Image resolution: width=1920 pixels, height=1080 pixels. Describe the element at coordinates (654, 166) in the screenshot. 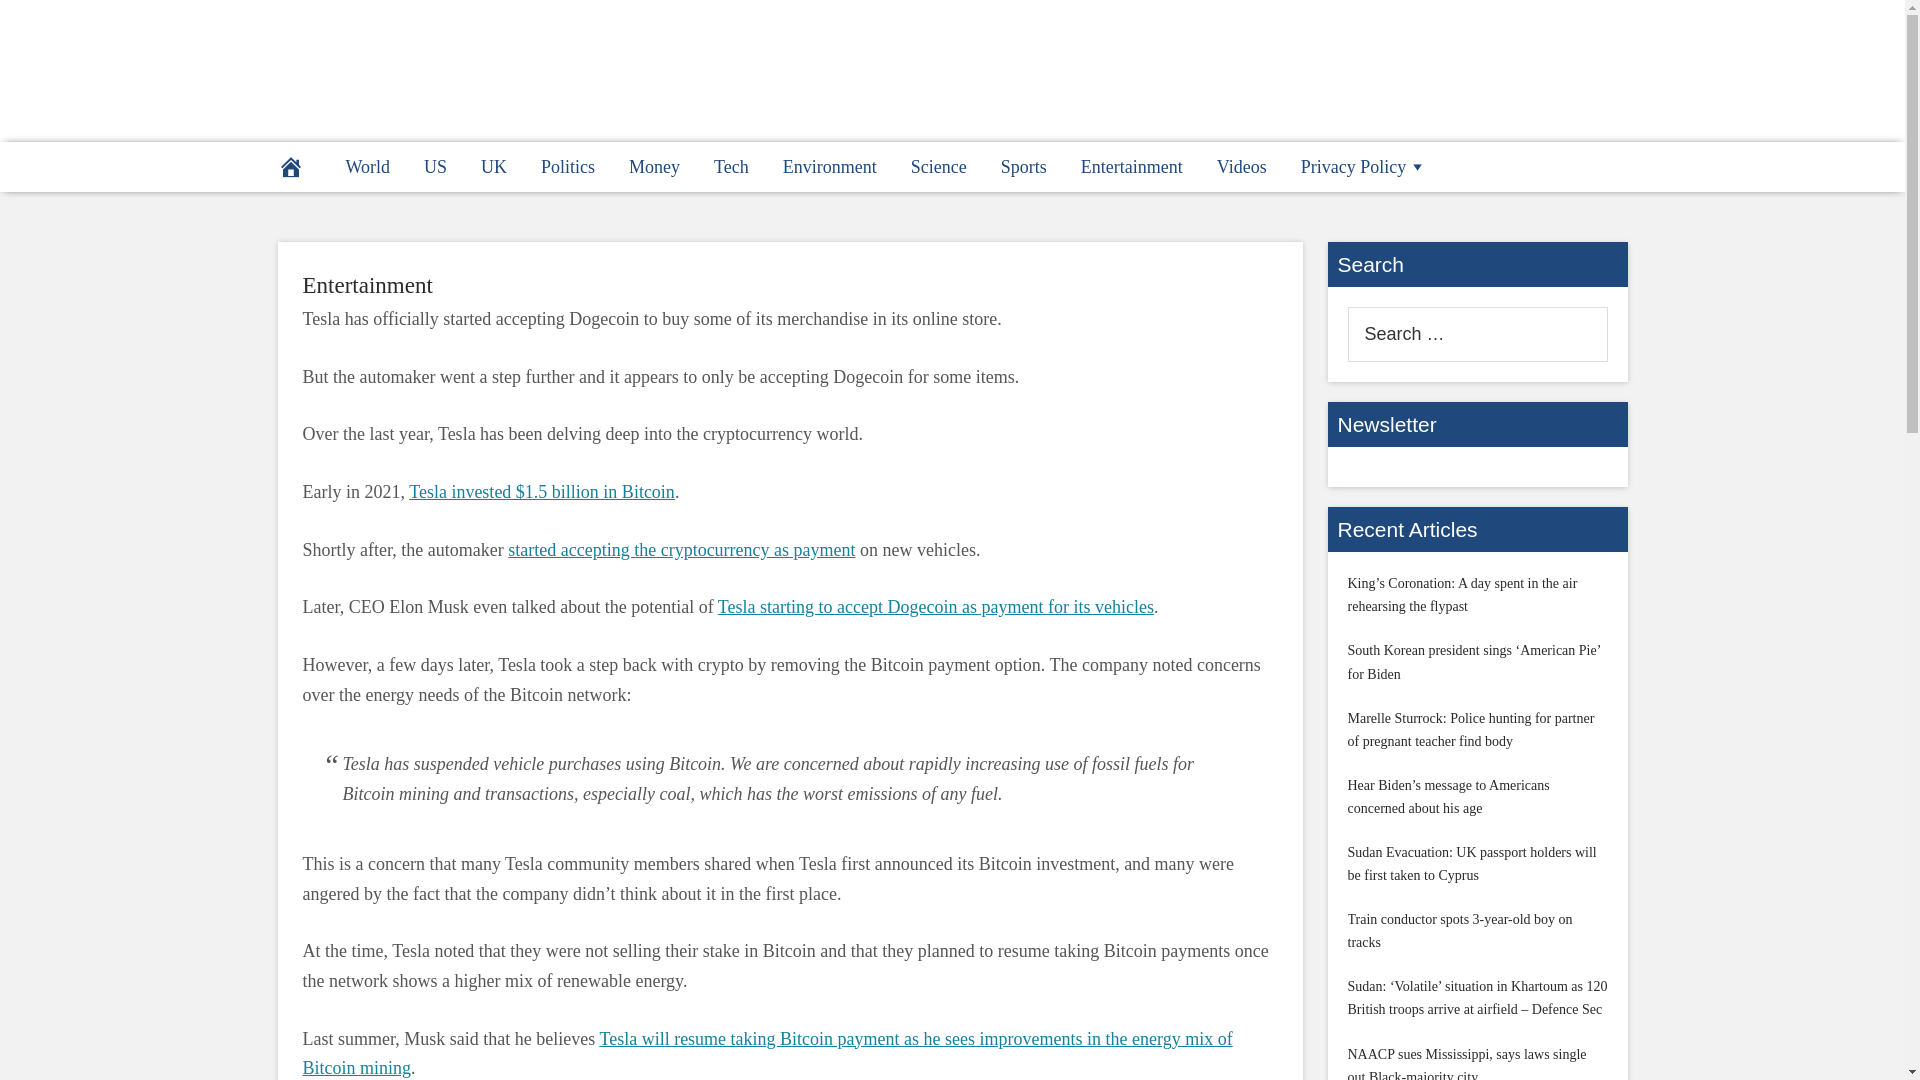

I see `Money` at that location.